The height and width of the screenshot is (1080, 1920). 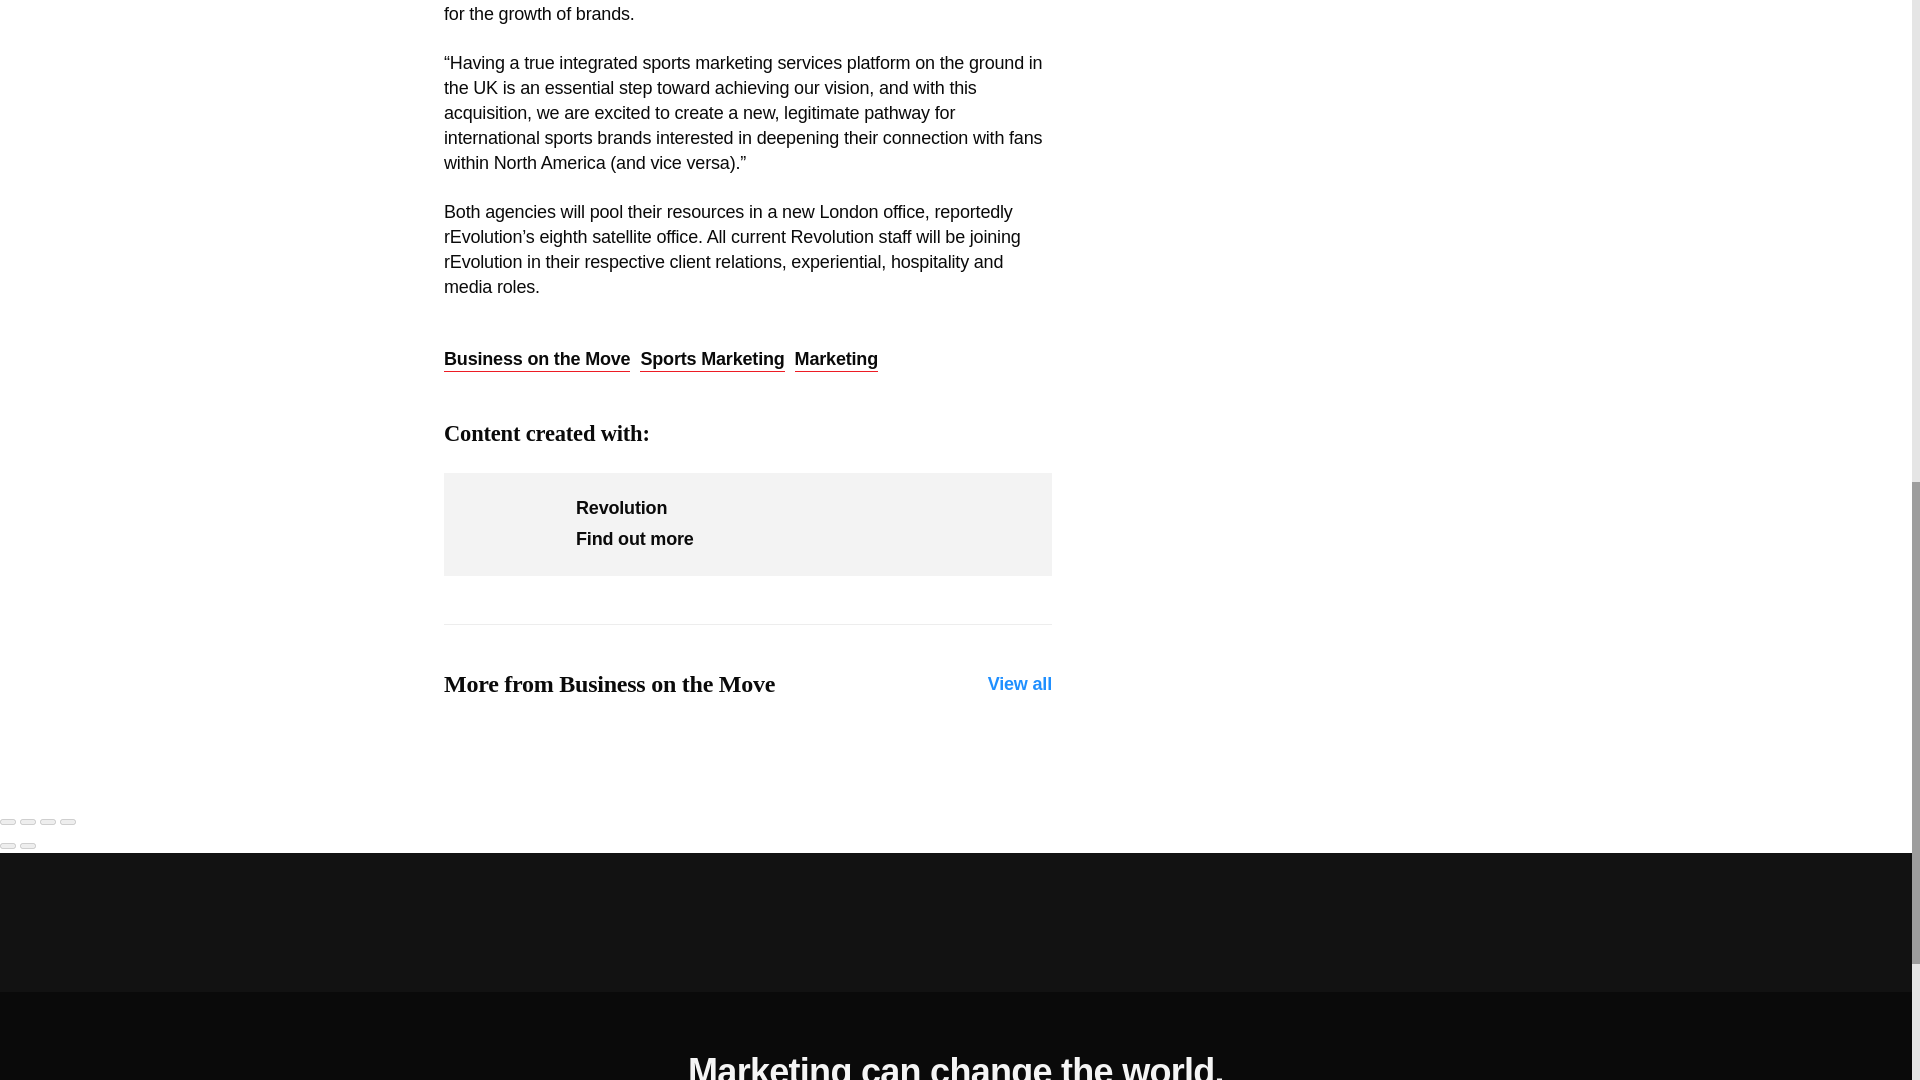 I want to click on Marketing, so click(x=836, y=359).